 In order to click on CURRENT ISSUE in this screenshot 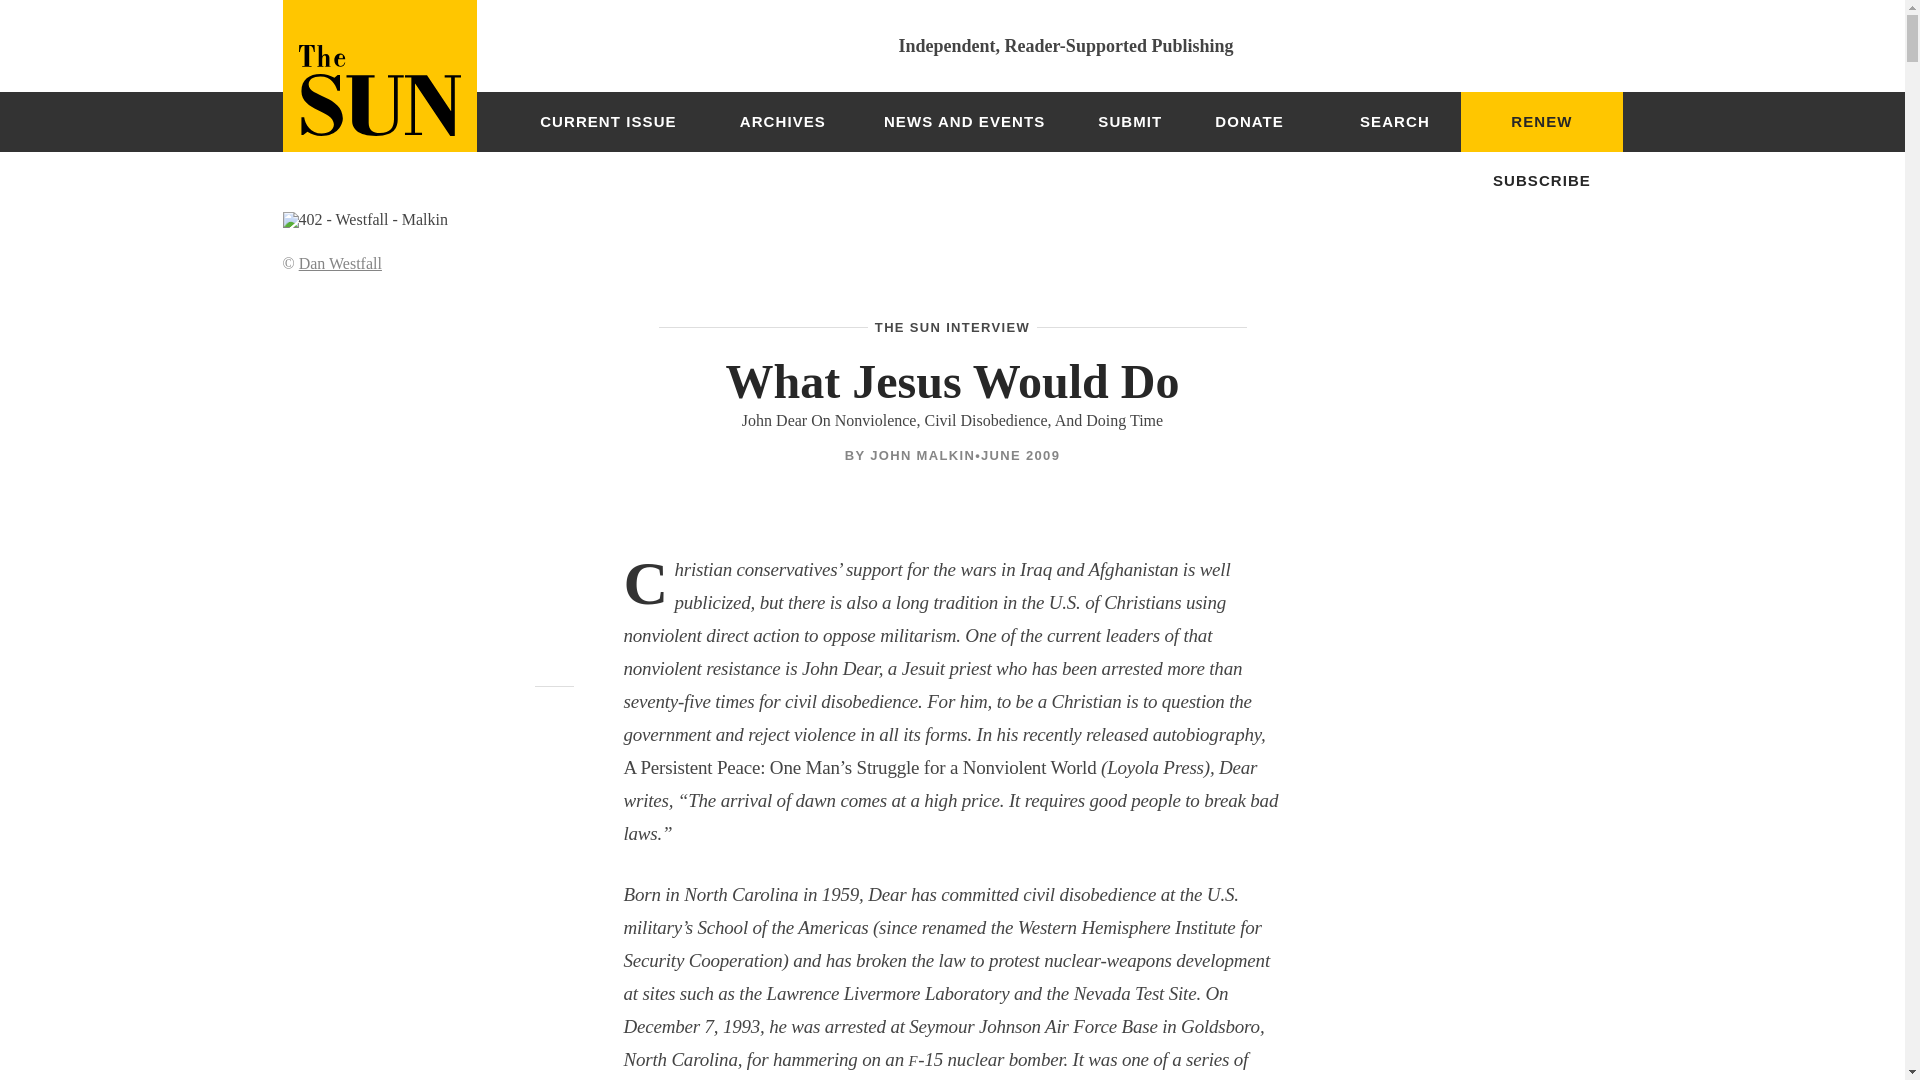, I will do `click(608, 122)`.